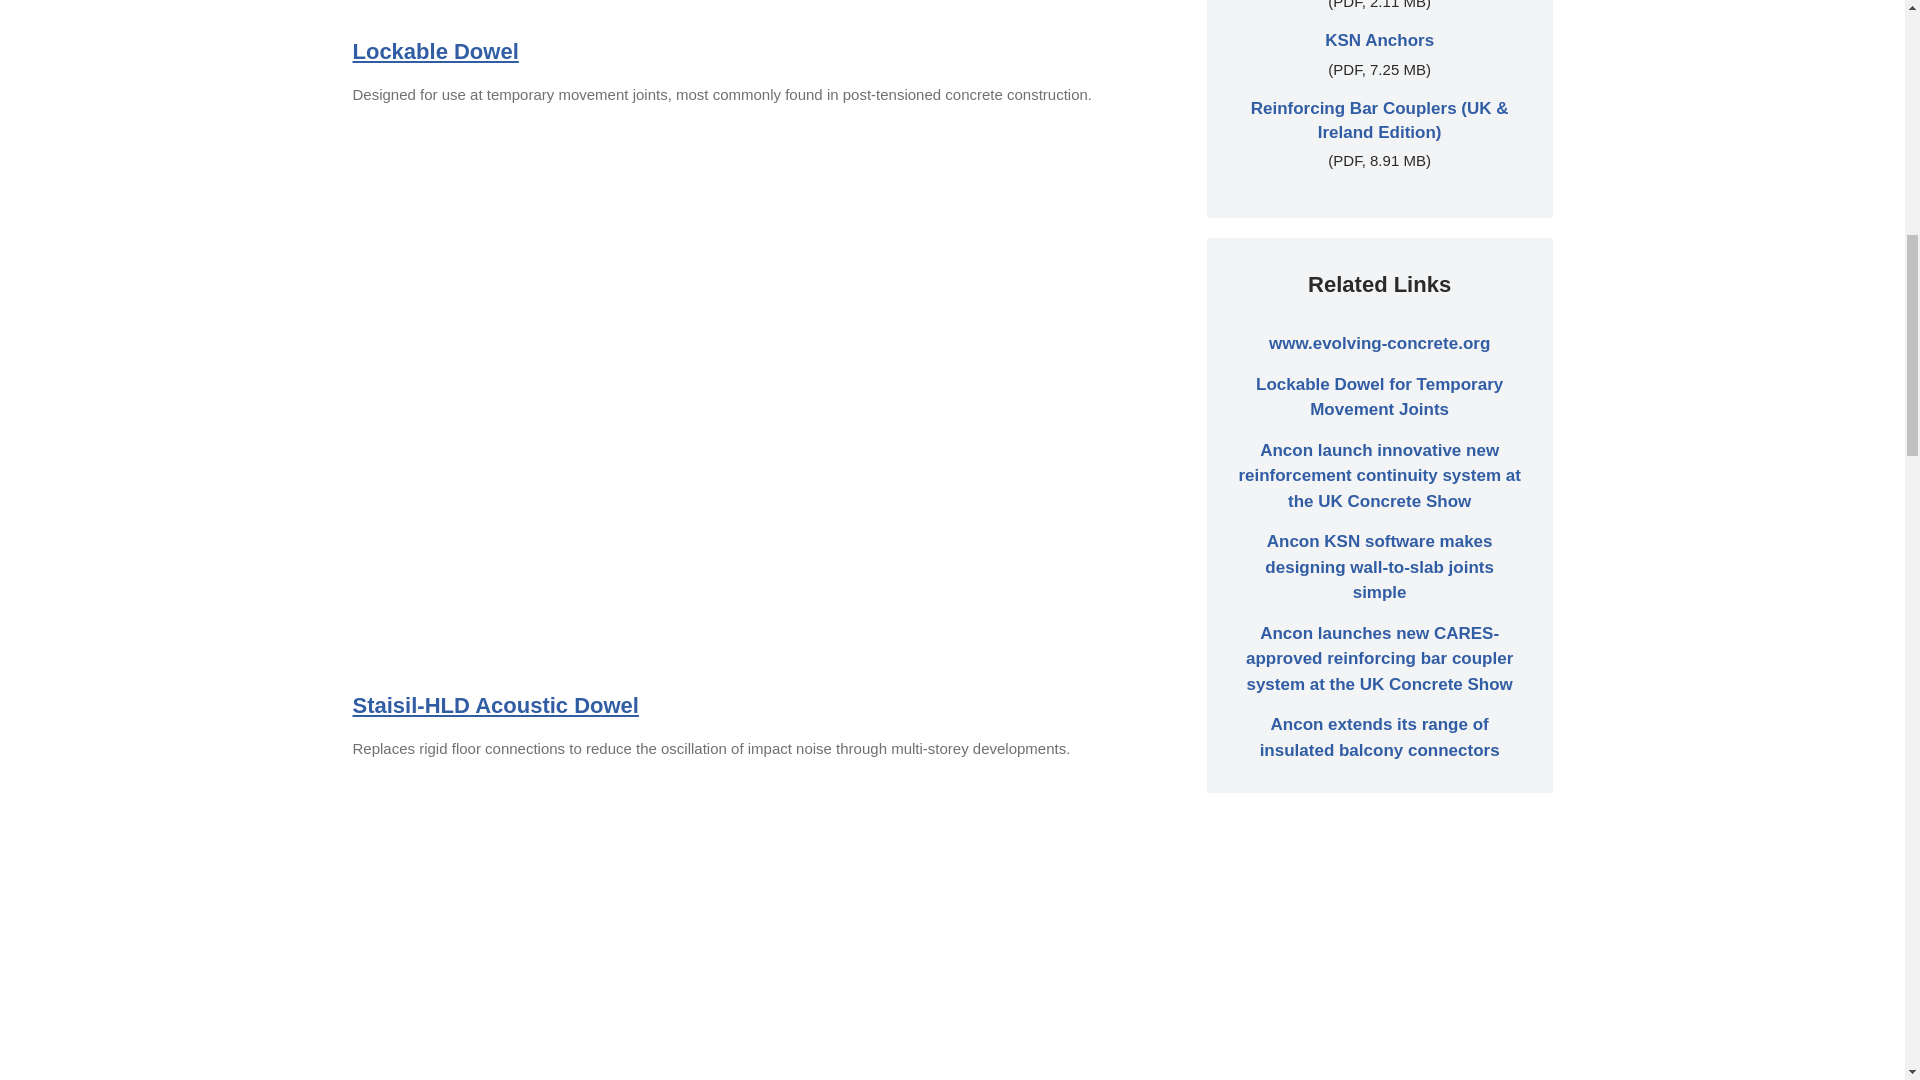 The width and height of the screenshot is (1920, 1080). What do you see at coordinates (1380, 120) in the screenshot?
I see `Download file` at bounding box center [1380, 120].